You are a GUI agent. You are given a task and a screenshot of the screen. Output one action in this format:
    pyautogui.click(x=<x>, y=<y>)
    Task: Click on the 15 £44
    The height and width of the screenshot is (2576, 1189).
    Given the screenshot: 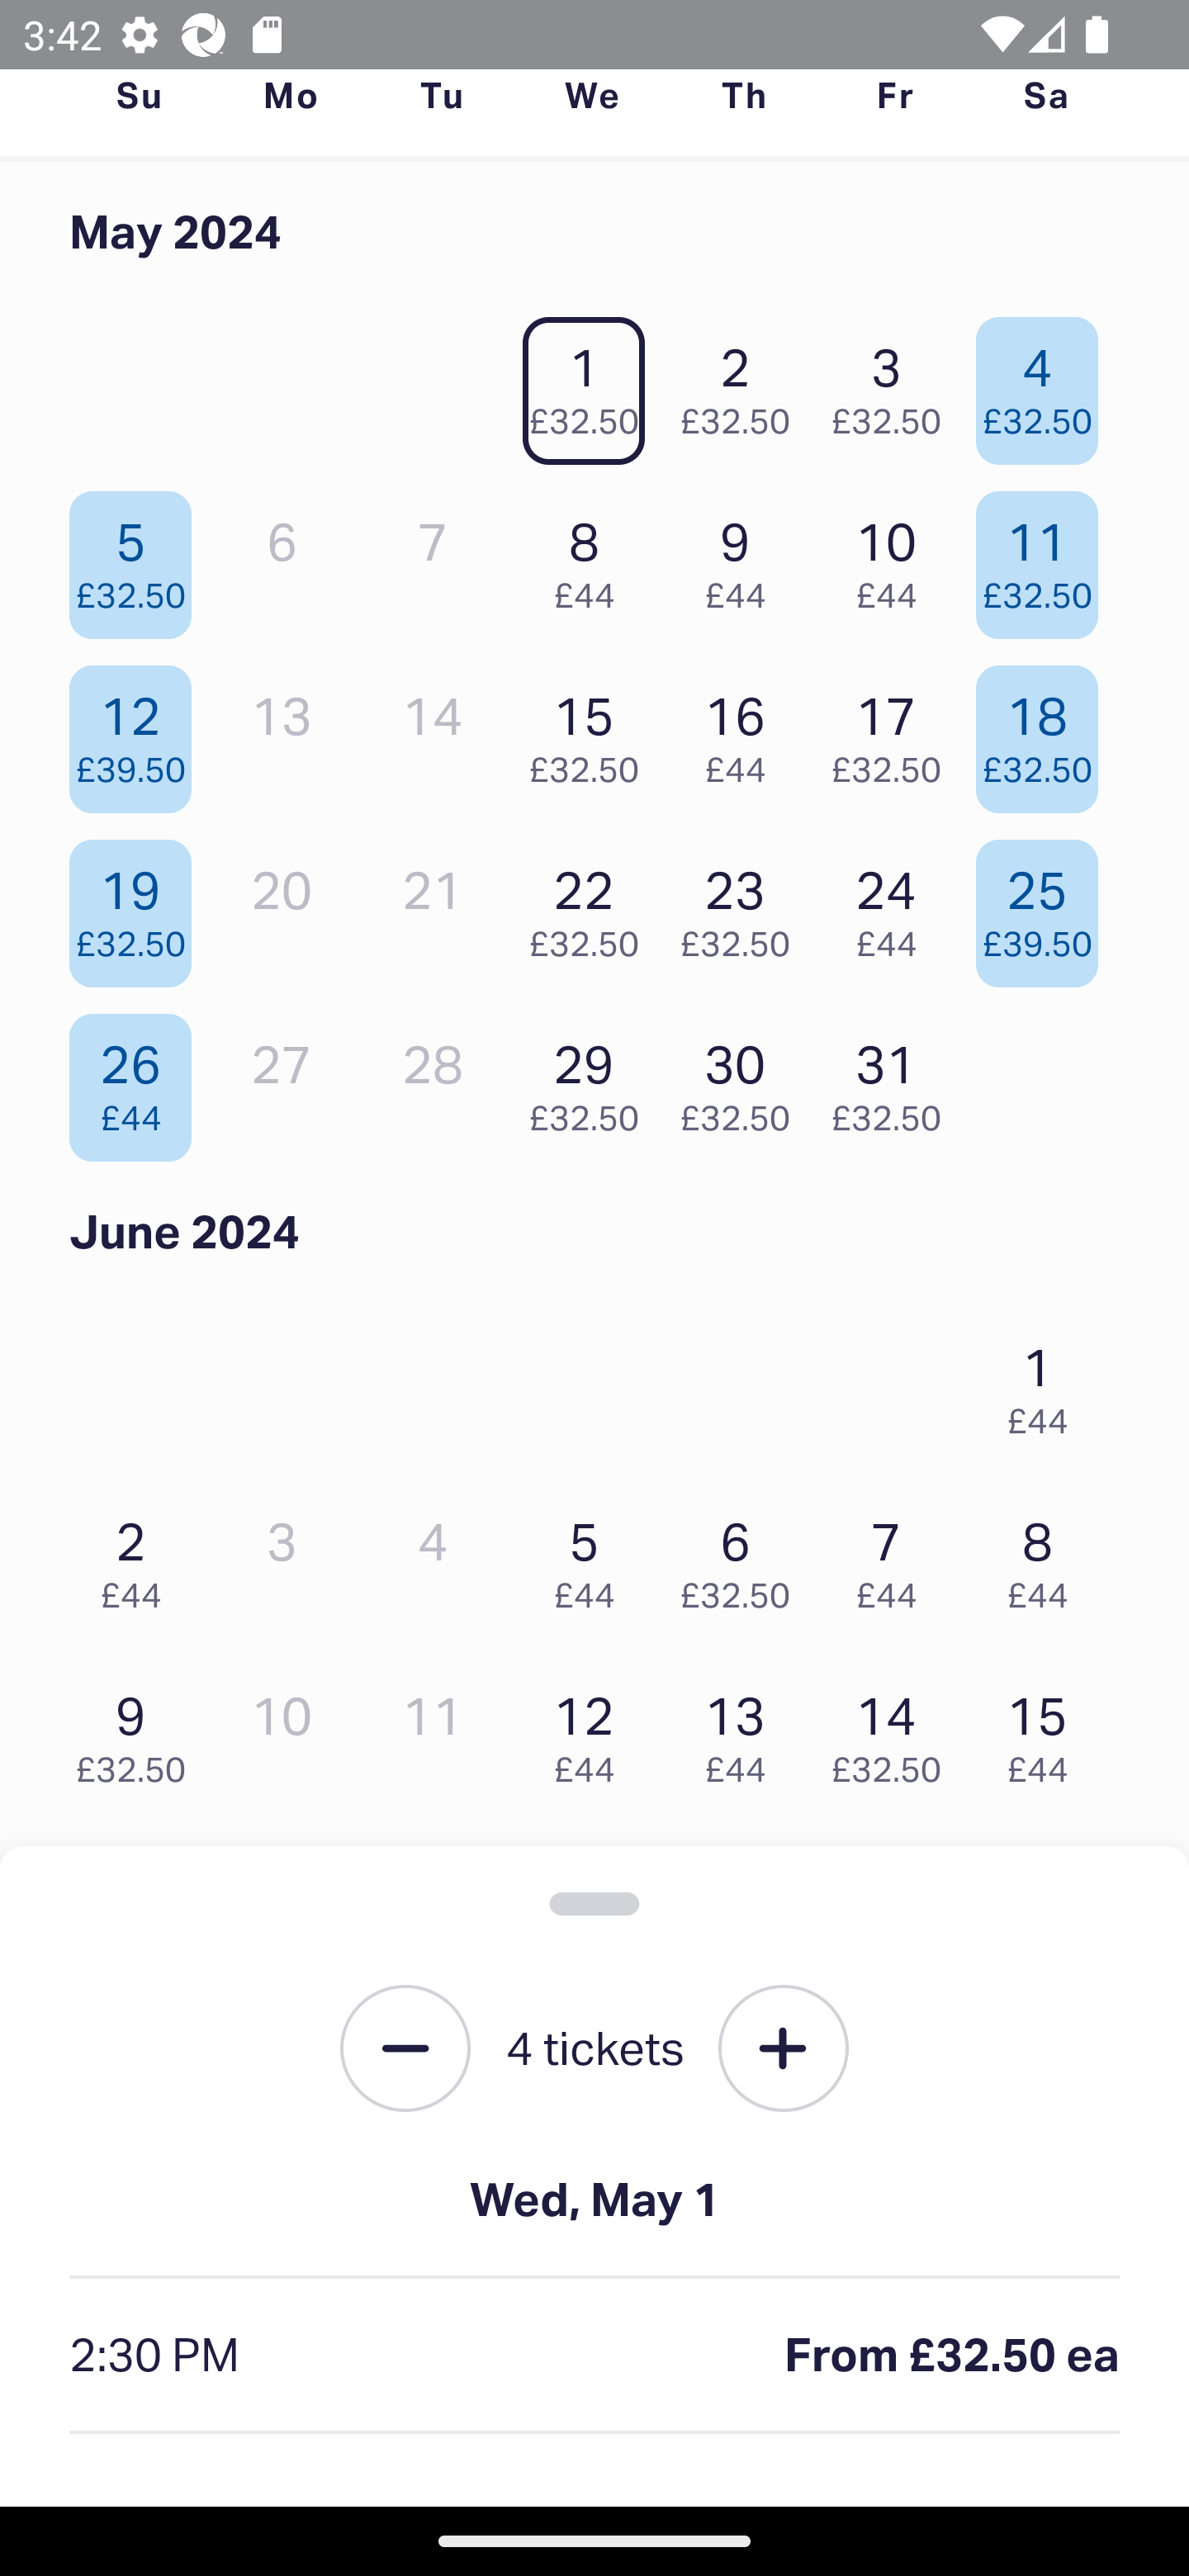 What is the action you would take?
    pyautogui.click(x=1045, y=1732)
    